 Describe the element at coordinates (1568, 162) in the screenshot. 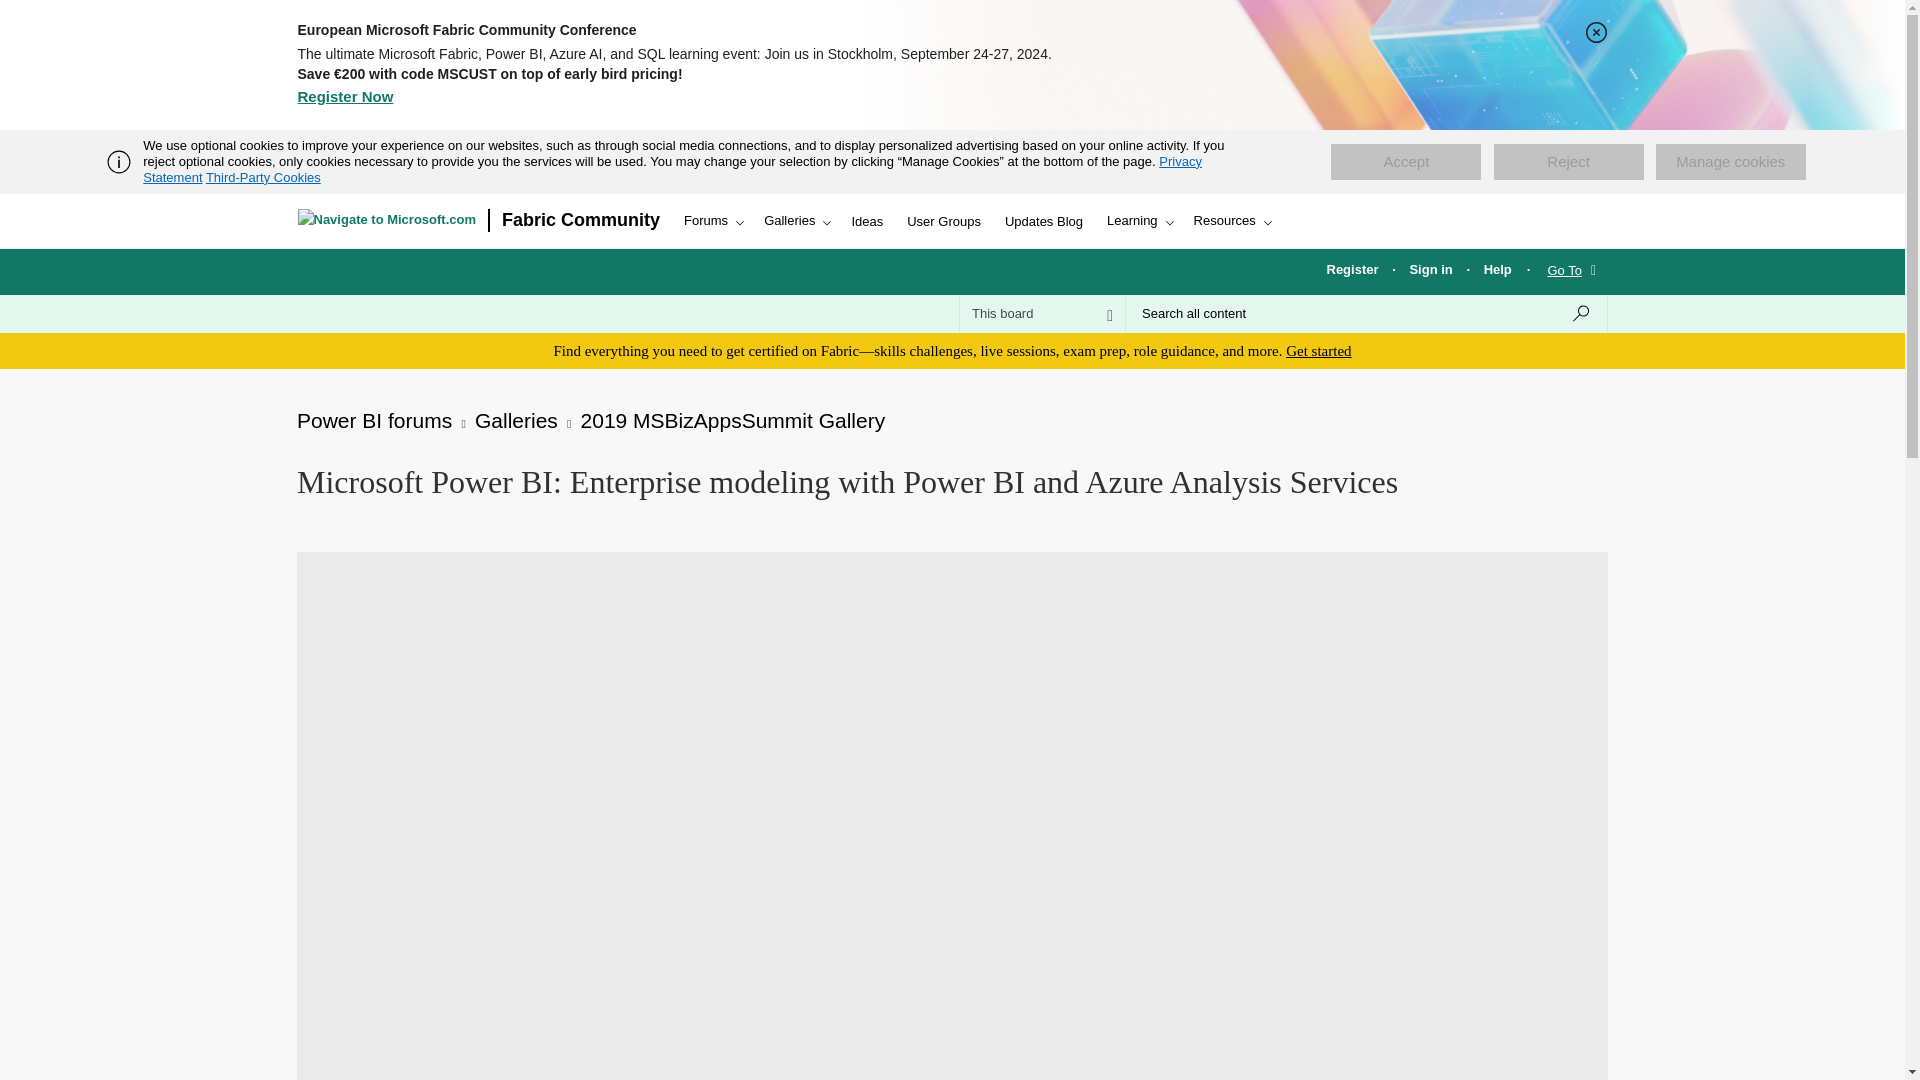

I see `Reject` at that location.